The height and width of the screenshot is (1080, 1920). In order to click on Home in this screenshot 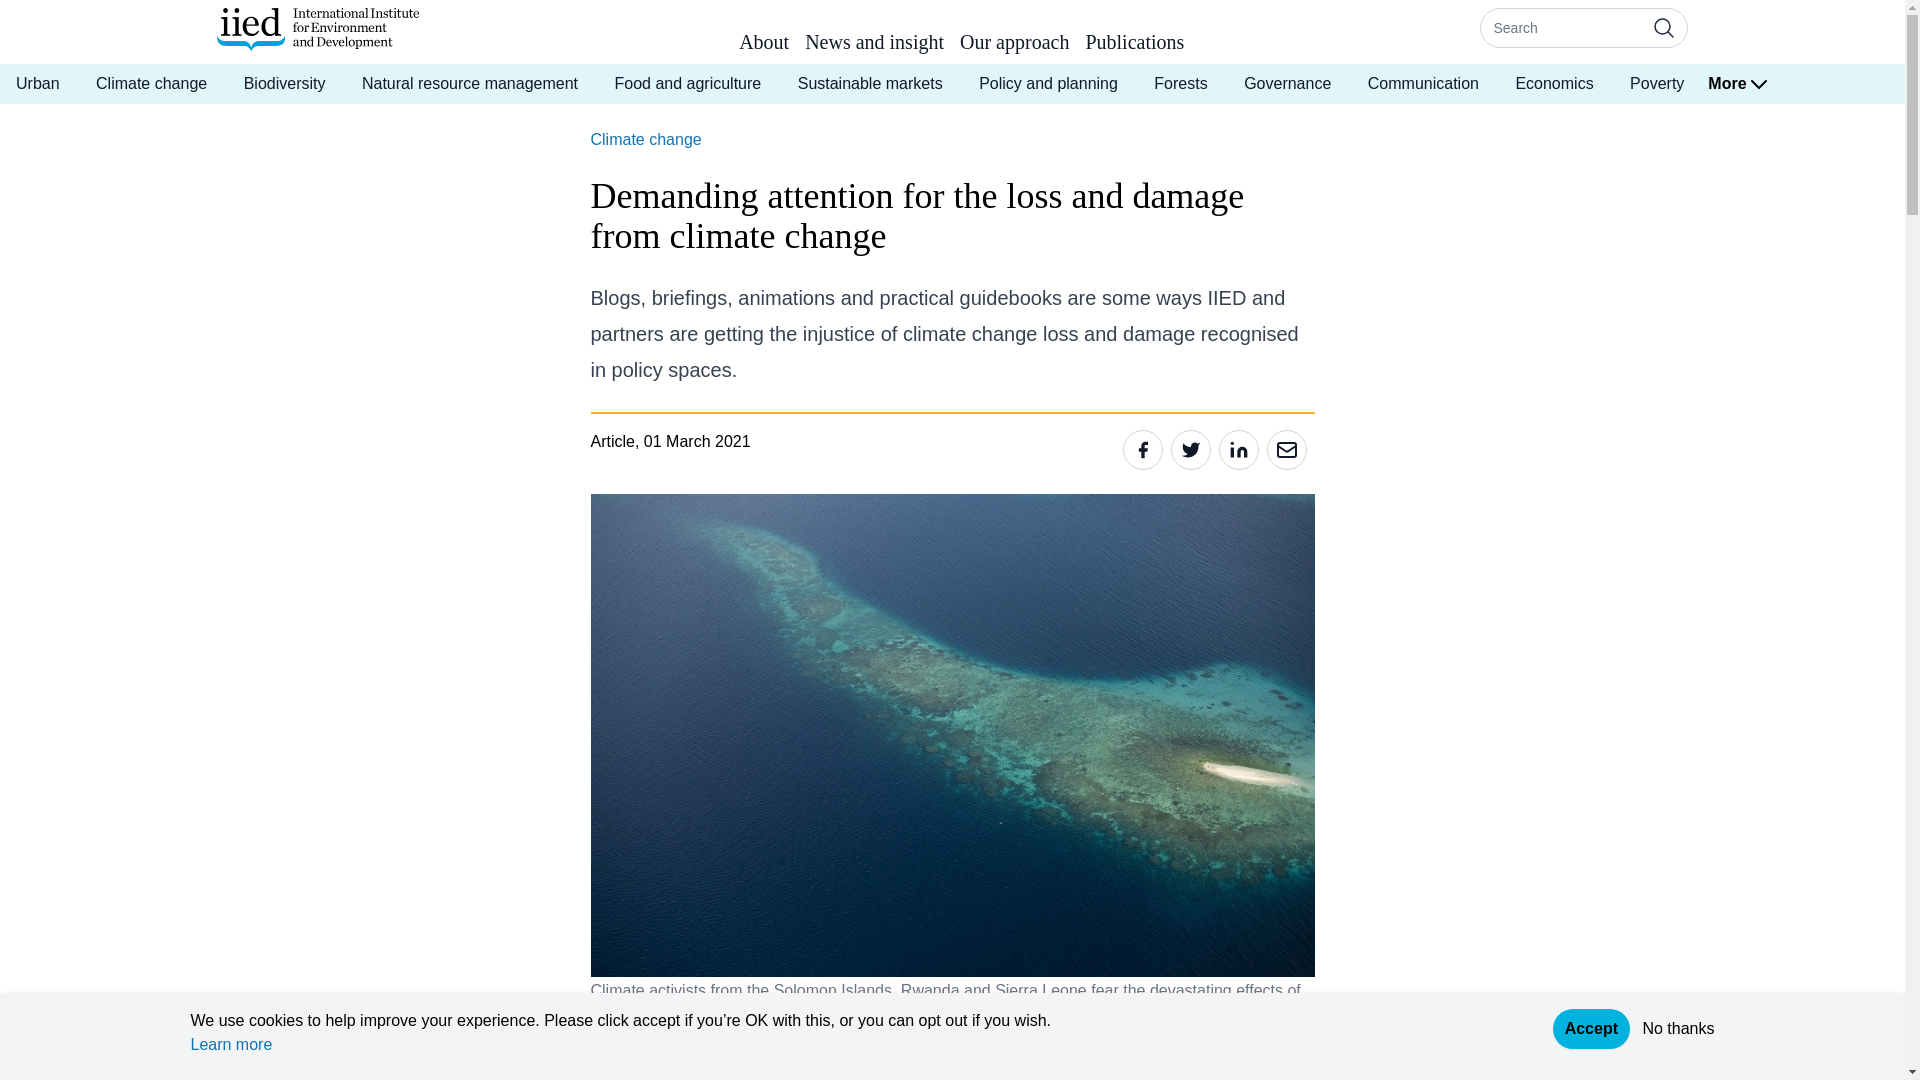, I will do `click(316, 29)`.